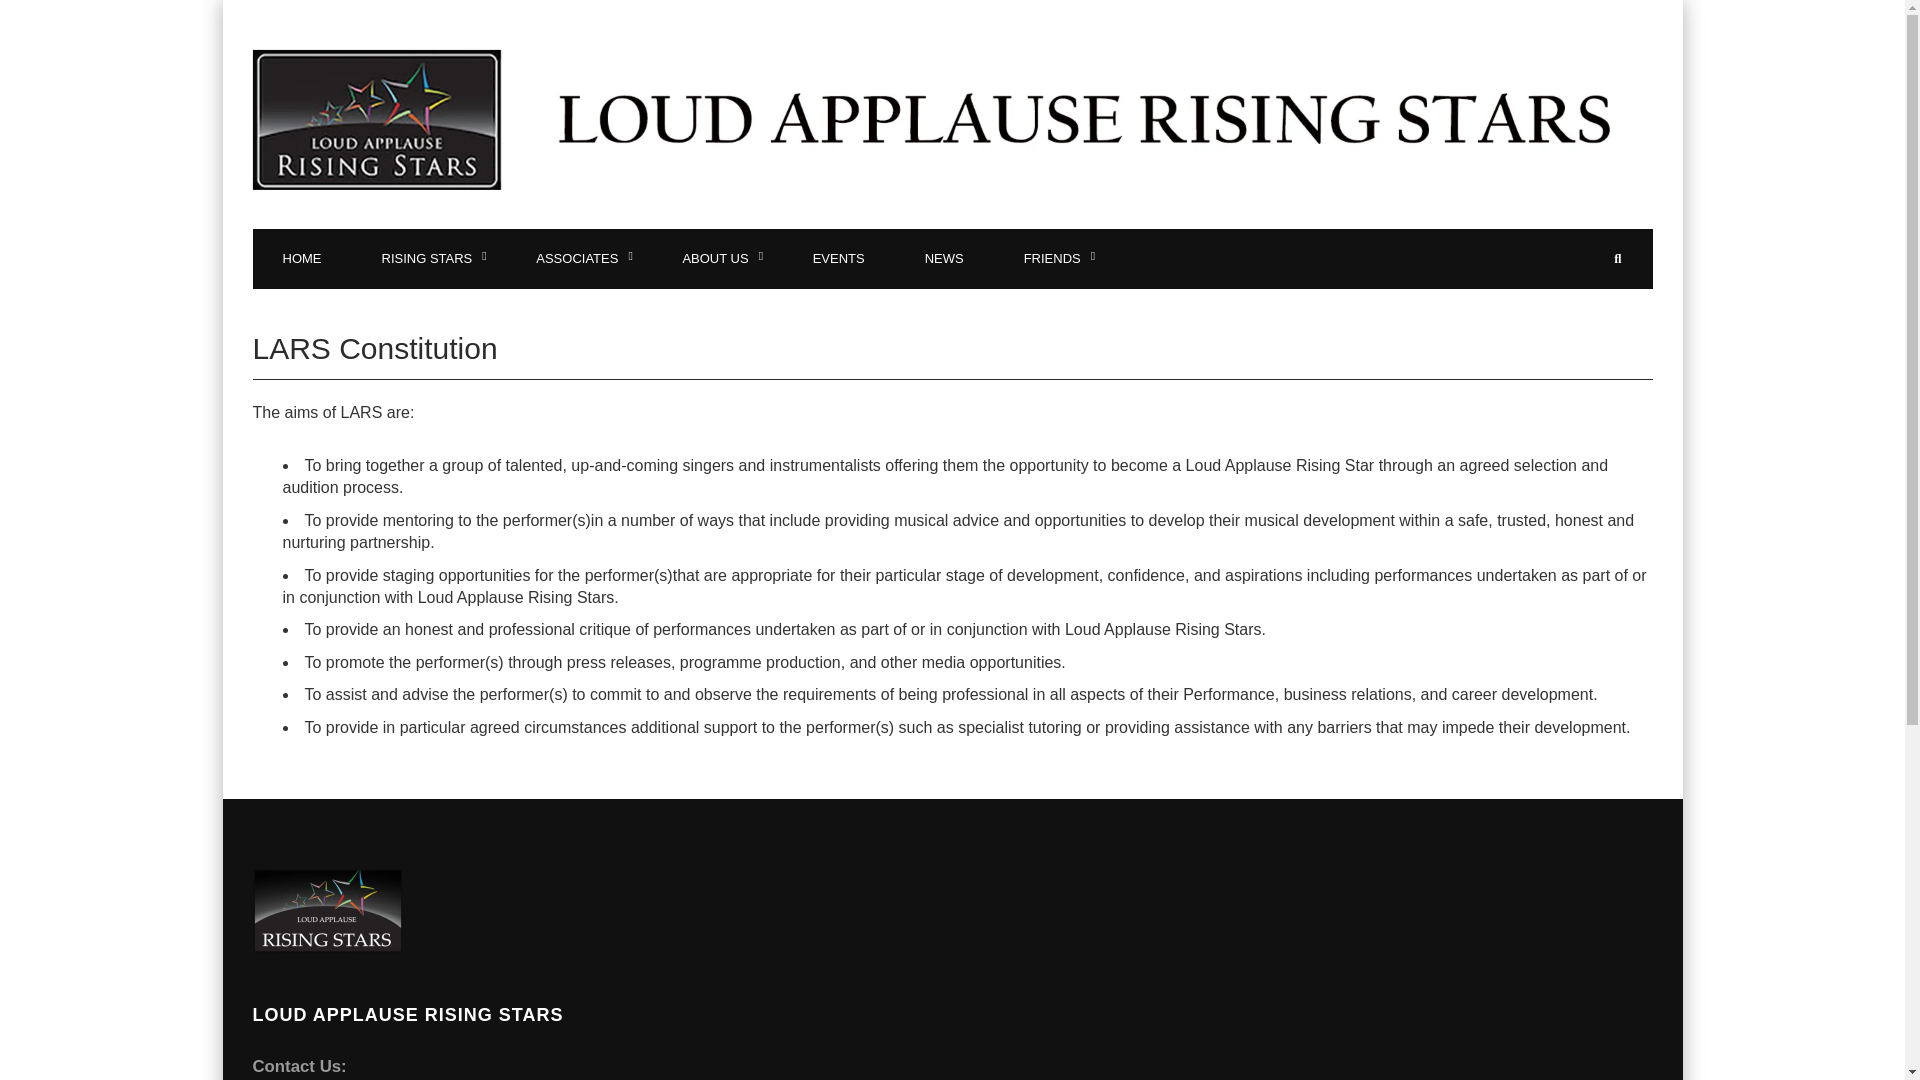 This screenshot has width=1920, height=1080. Describe the element at coordinates (428, 258) in the screenshot. I see `RISING STARS` at that location.